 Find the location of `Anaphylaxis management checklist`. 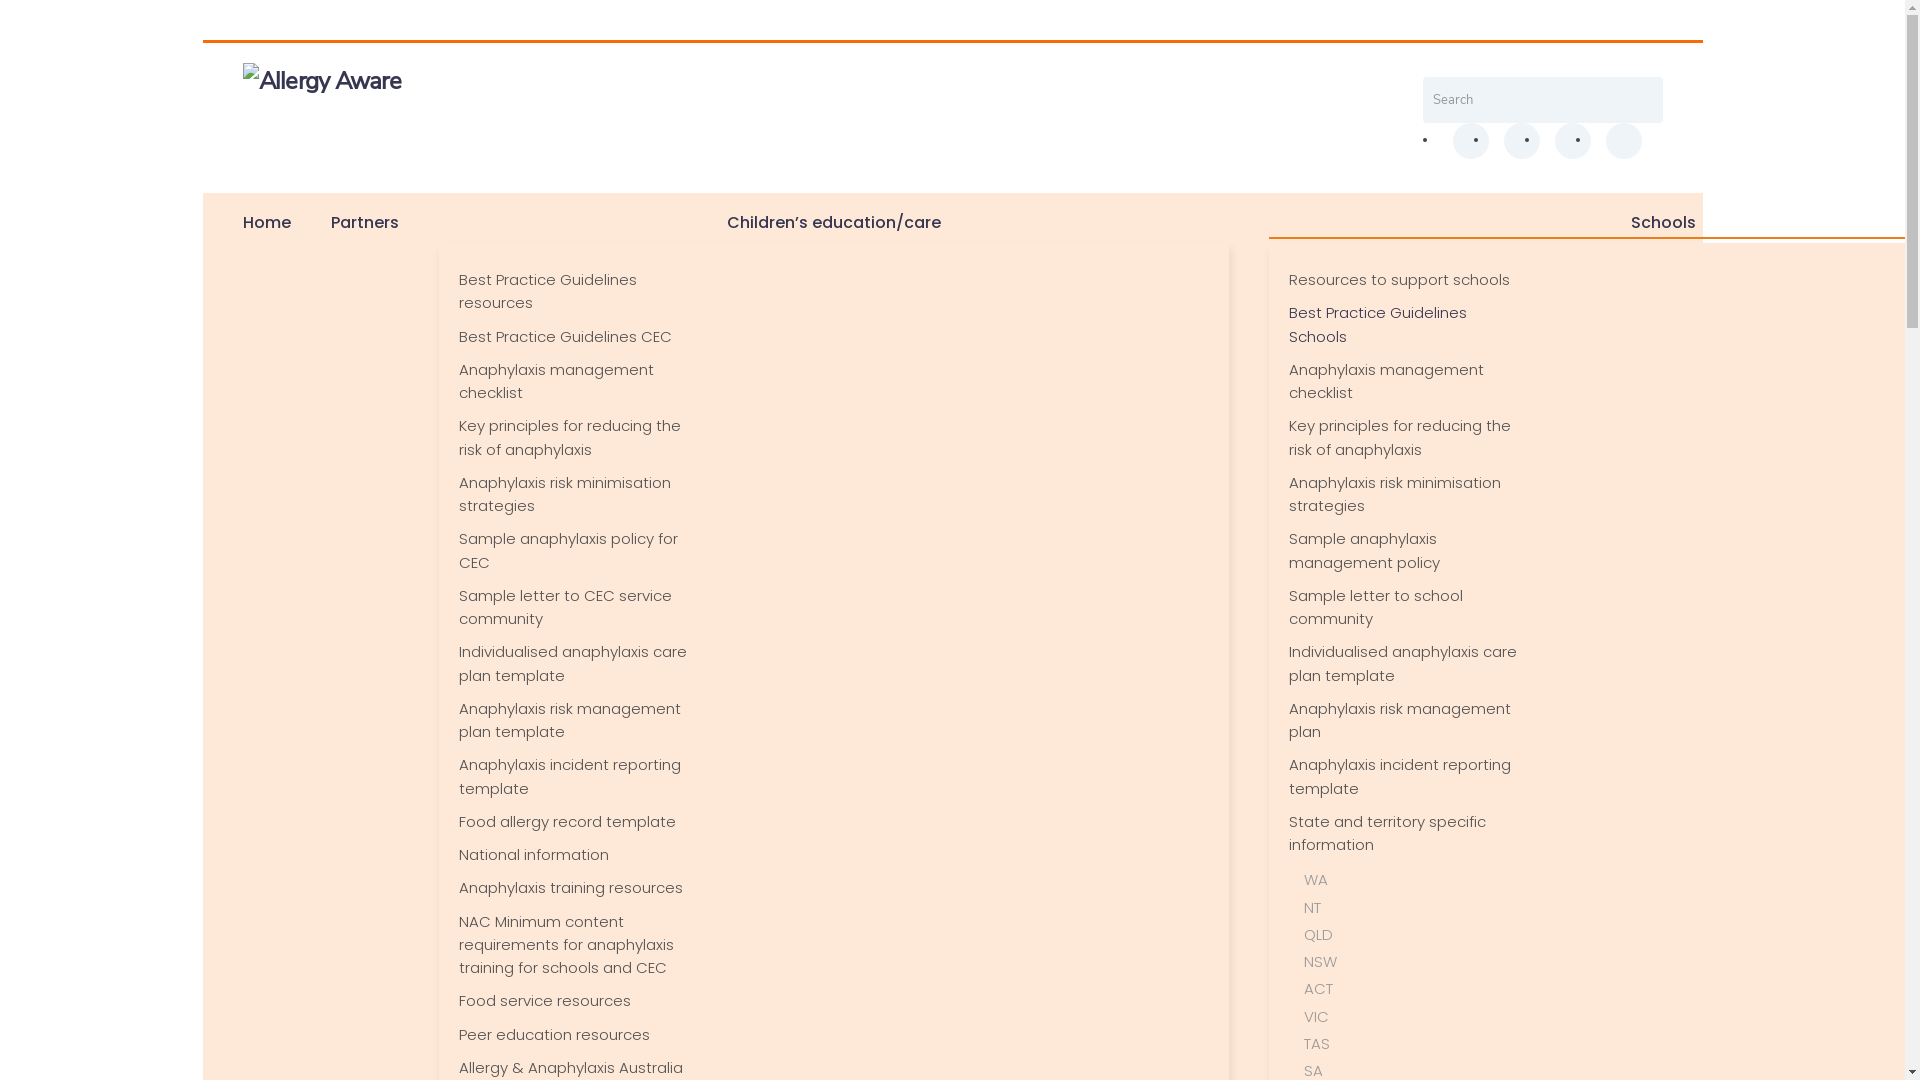

Anaphylaxis management checklist is located at coordinates (1403, 382).